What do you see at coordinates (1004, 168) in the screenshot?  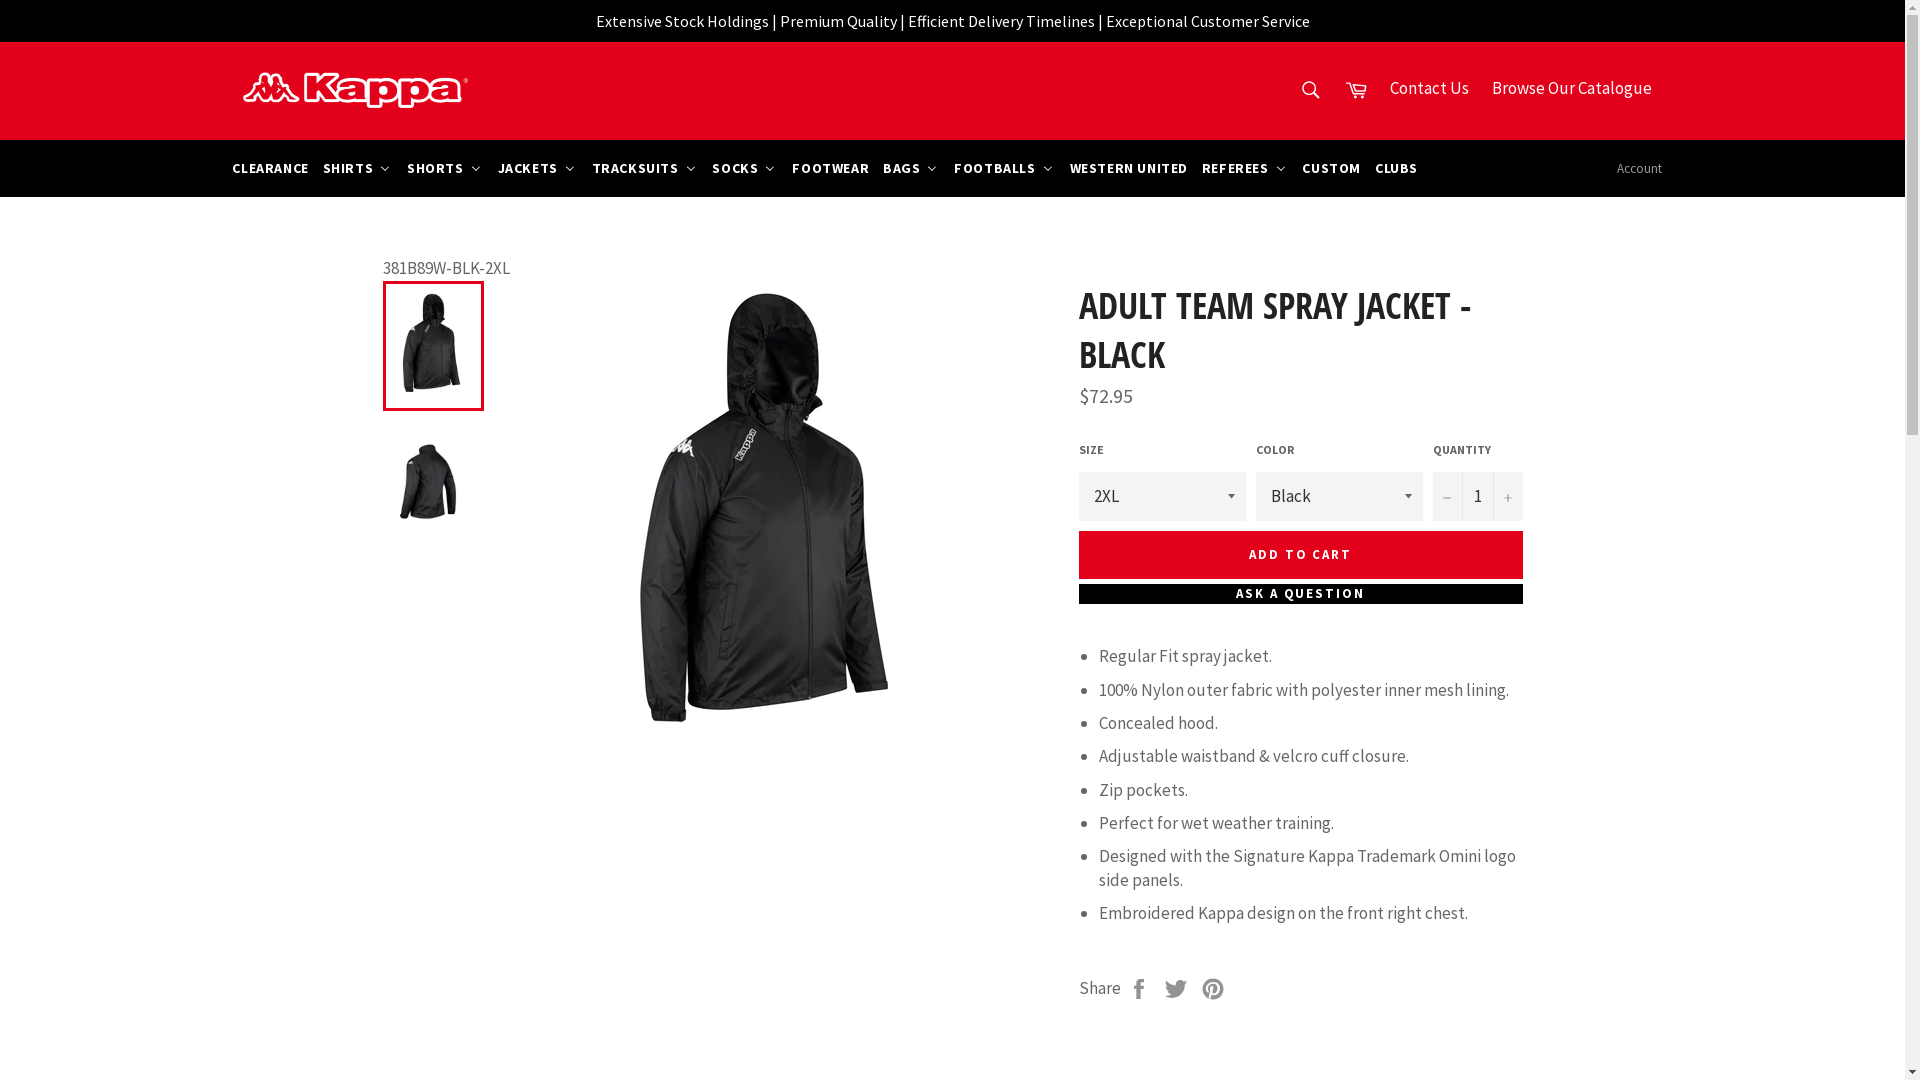 I see `FOOTBALLS` at bounding box center [1004, 168].